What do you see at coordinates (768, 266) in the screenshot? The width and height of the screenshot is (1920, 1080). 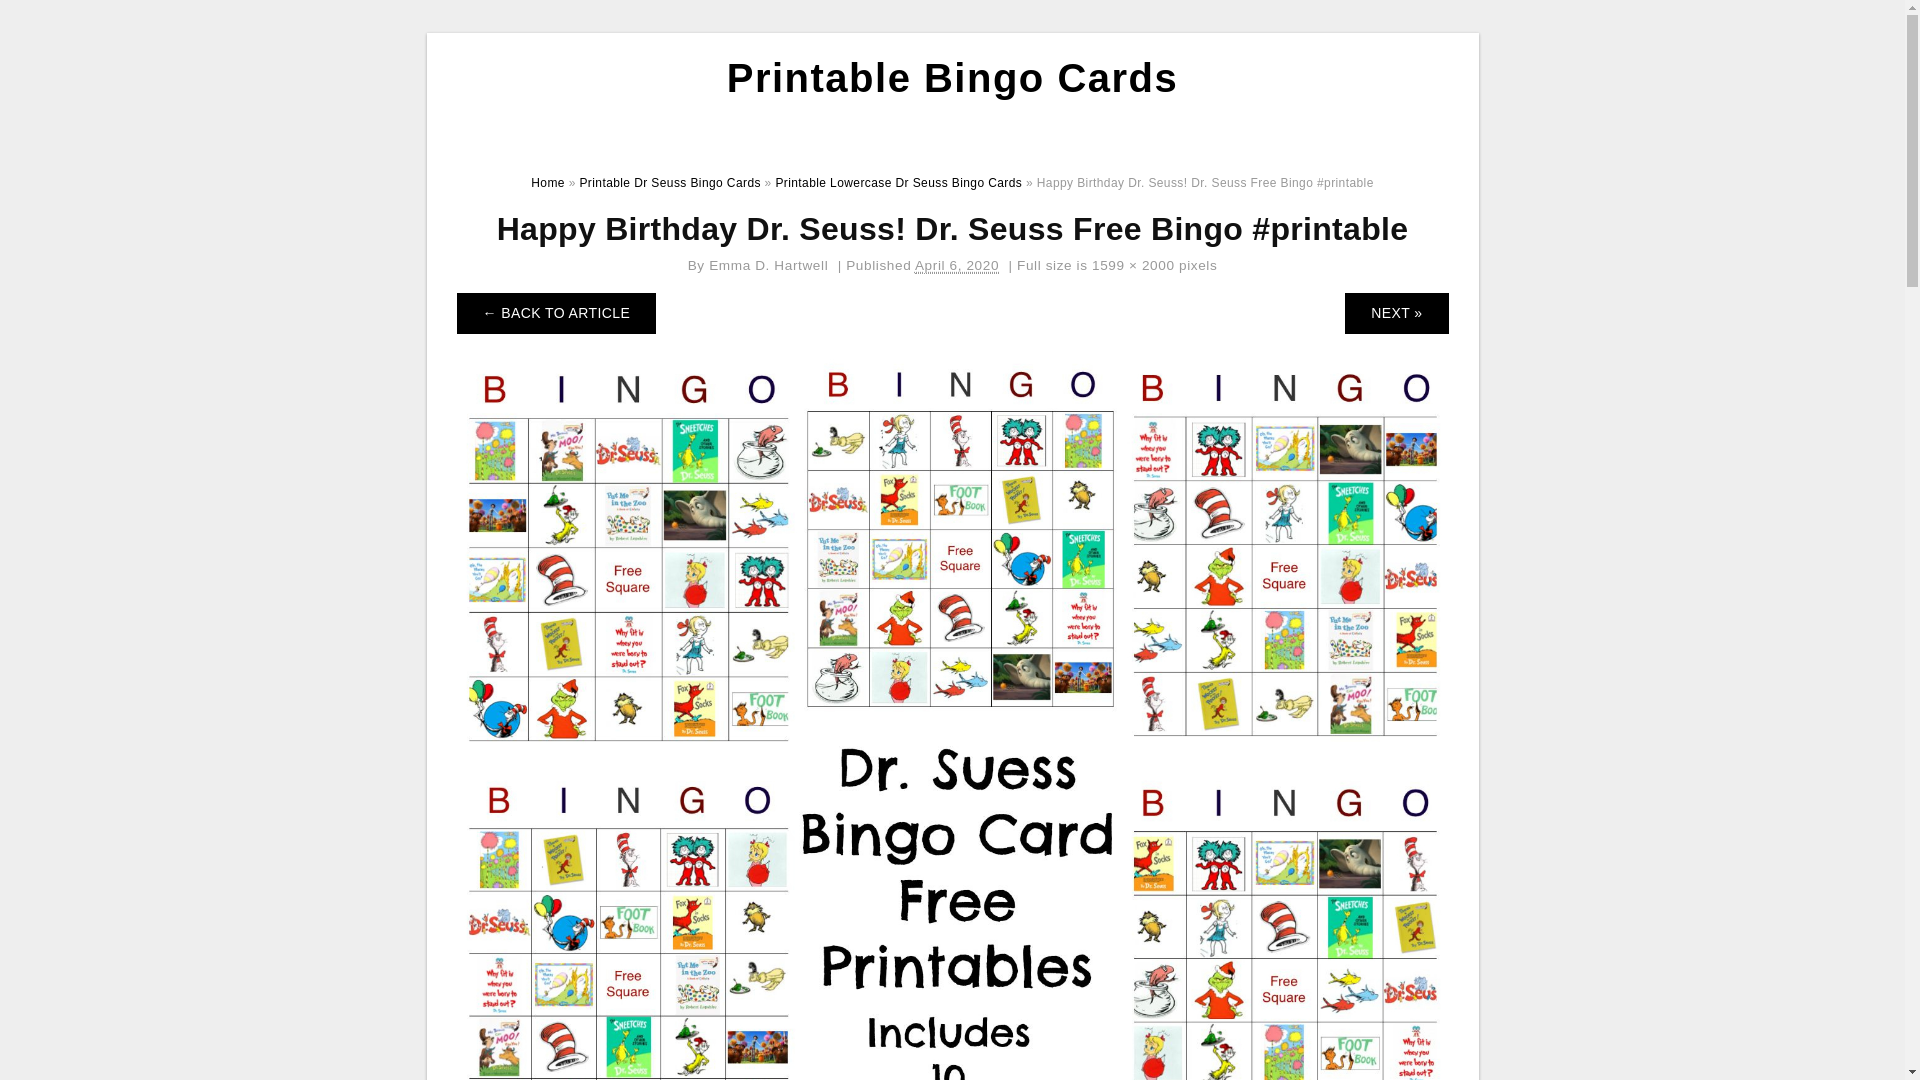 I see `Emma D. Hartwell` at bounding box center [768, 266].